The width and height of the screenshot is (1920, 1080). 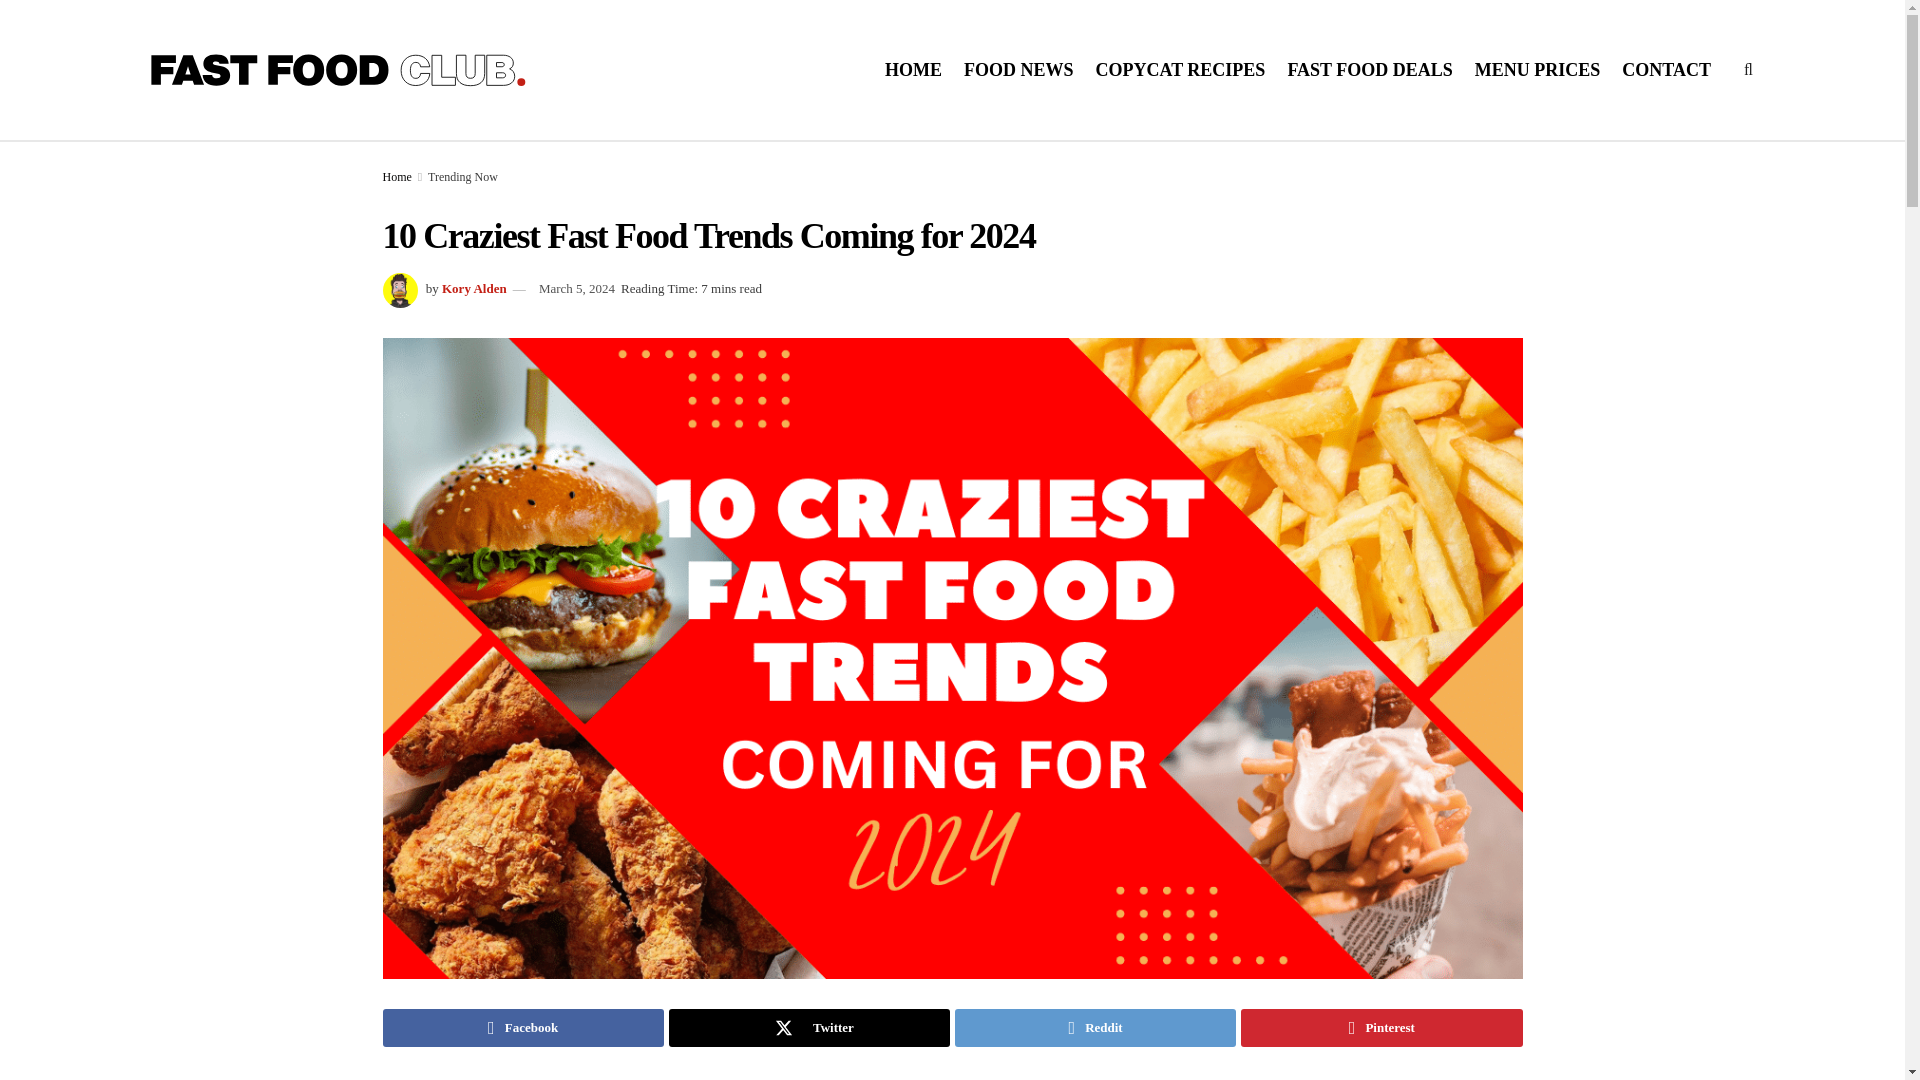 I want to click on Trending Now, so click(x=462, y=176).